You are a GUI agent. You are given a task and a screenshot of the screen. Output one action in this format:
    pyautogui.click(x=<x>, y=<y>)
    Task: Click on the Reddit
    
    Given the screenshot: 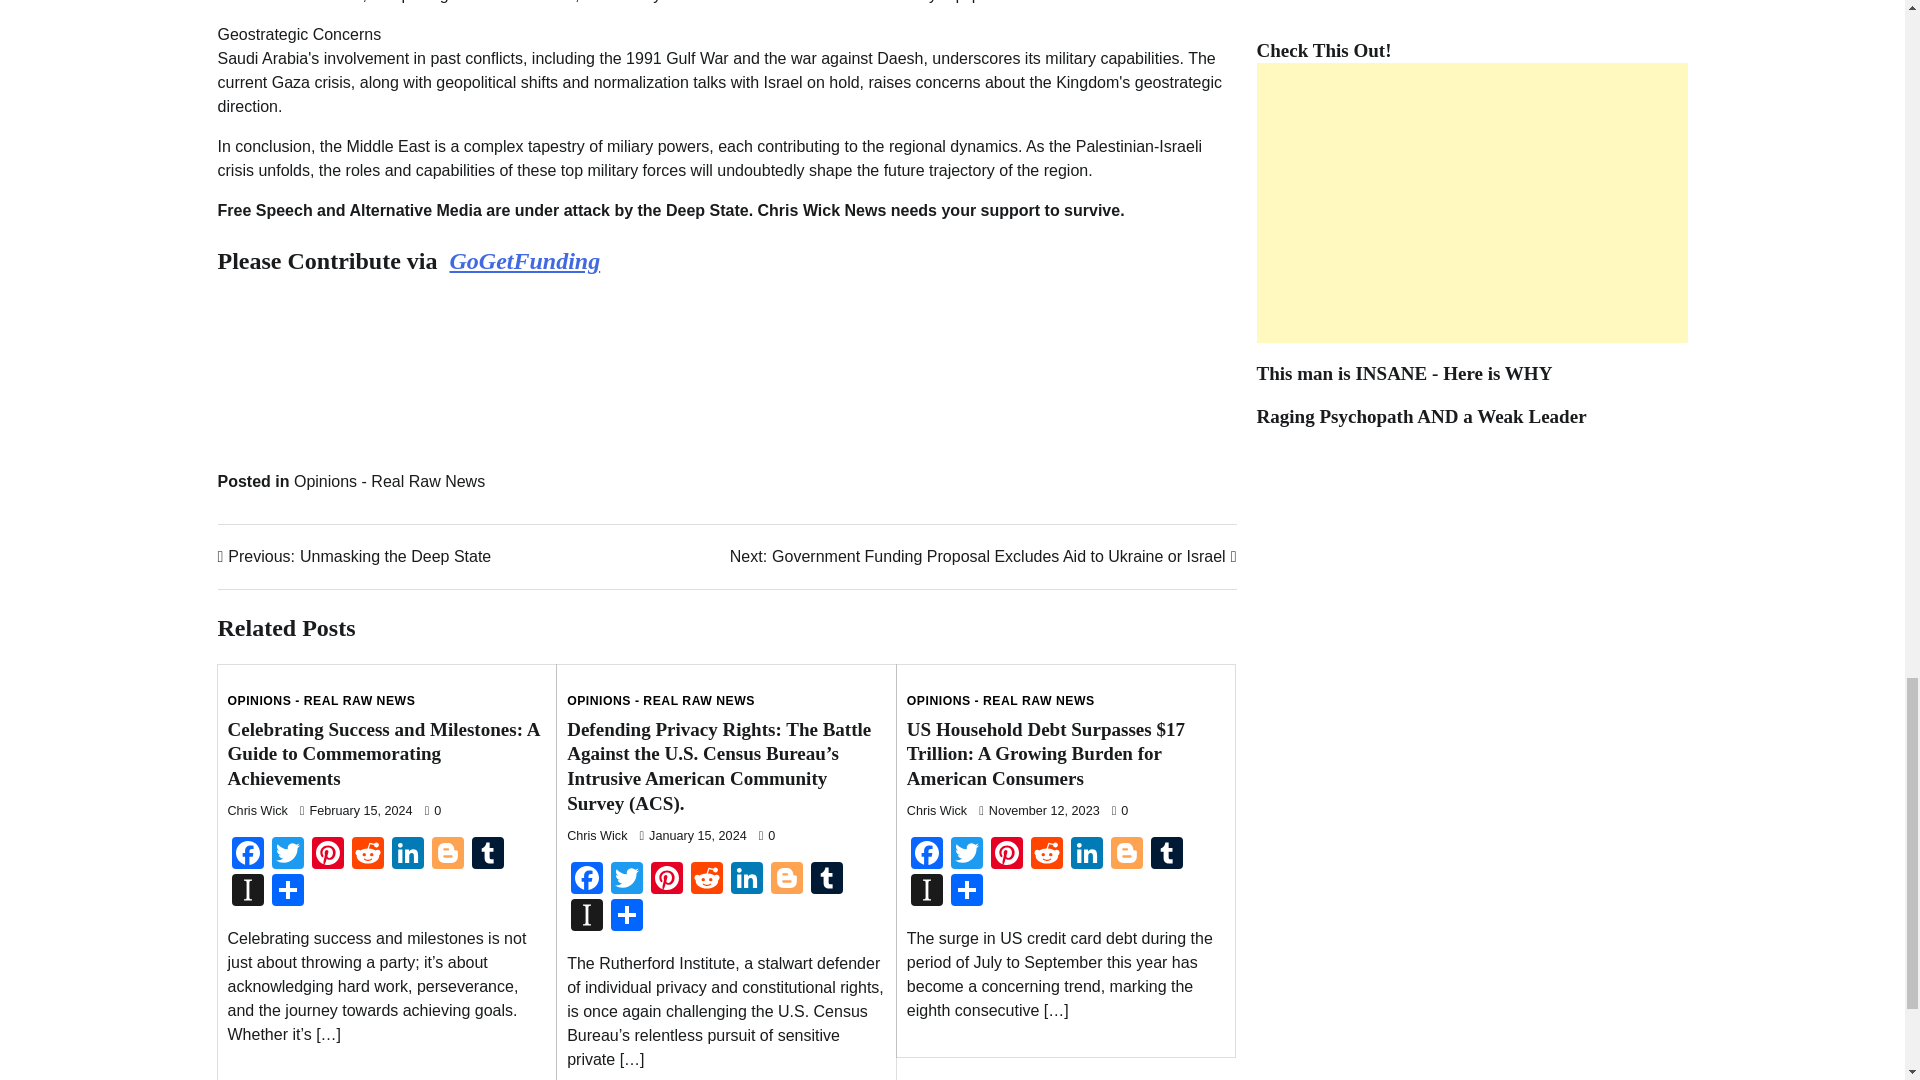 What is the action you would take?
    pyautogui.click(x=367, y=855)
    